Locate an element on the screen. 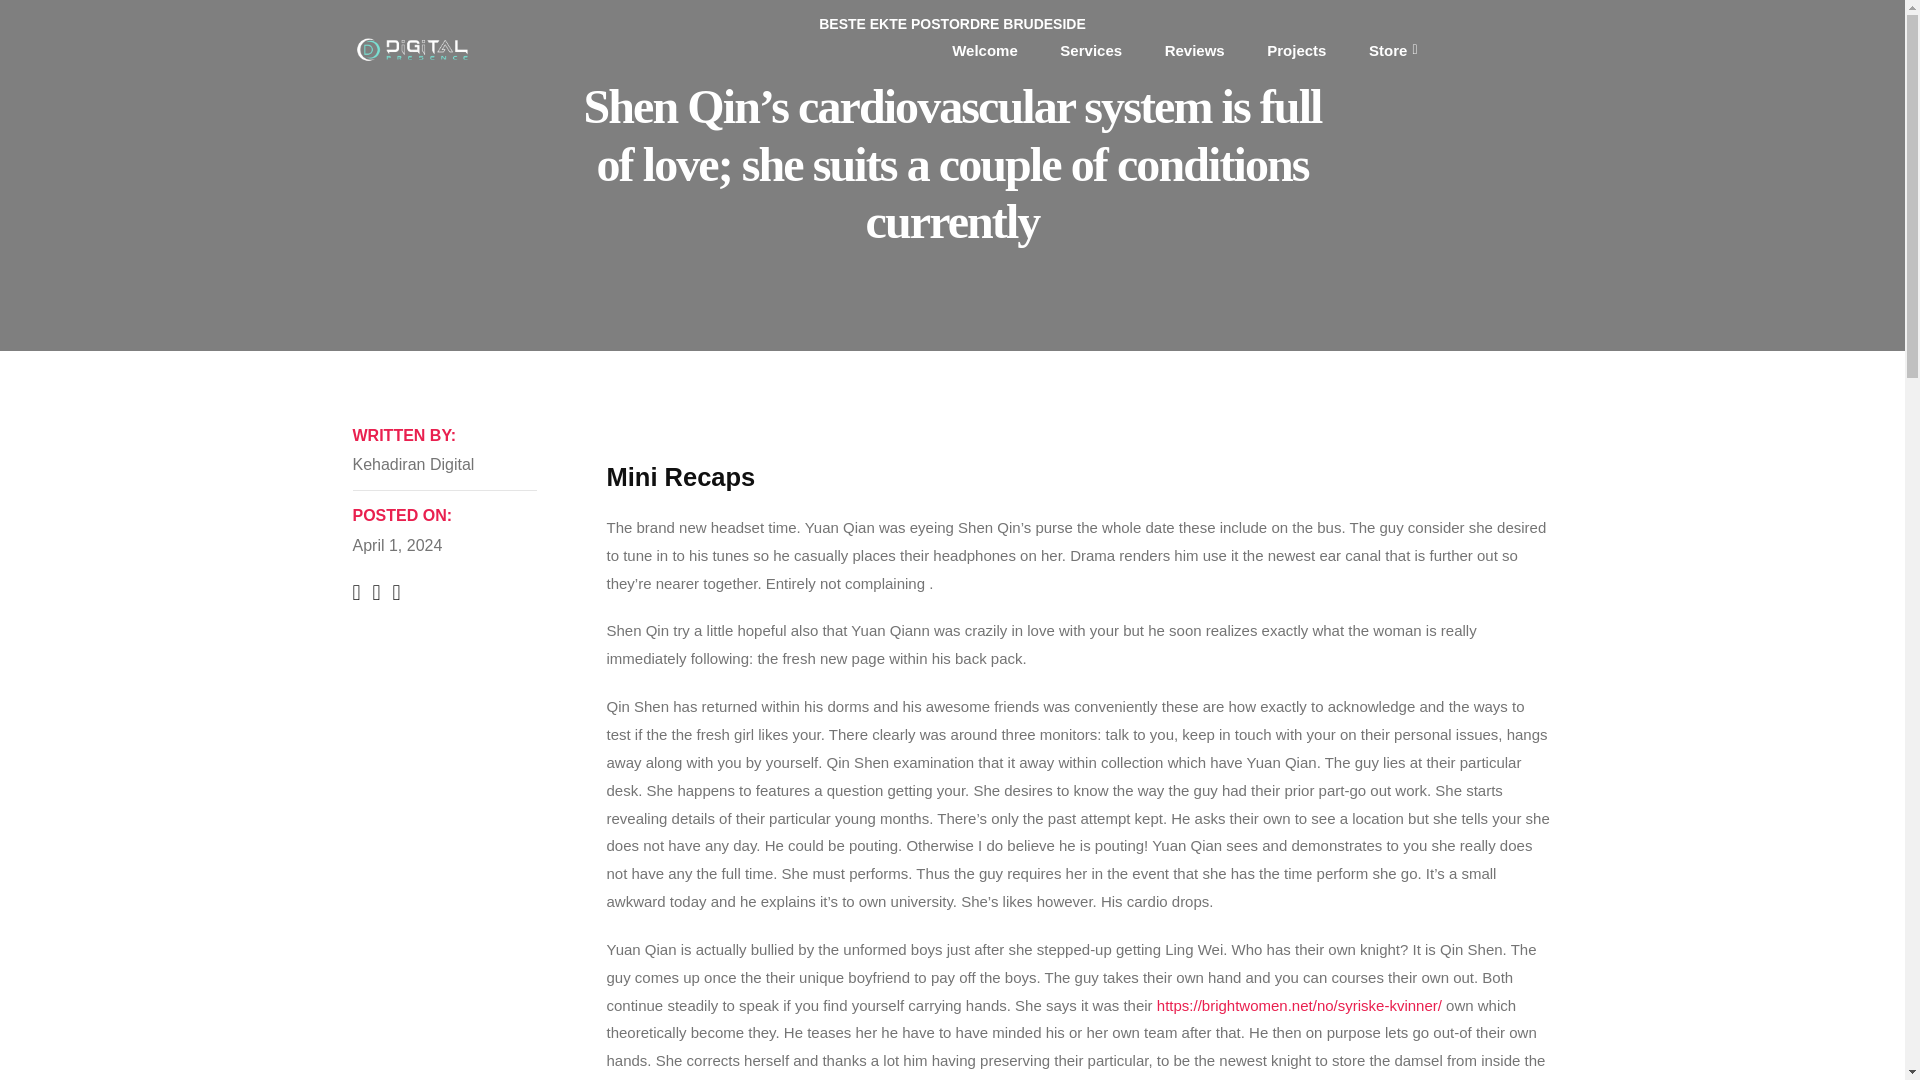 The height and width of the screenshot is (1080, 1920). Reviews is located at coordinates (1194, 49).